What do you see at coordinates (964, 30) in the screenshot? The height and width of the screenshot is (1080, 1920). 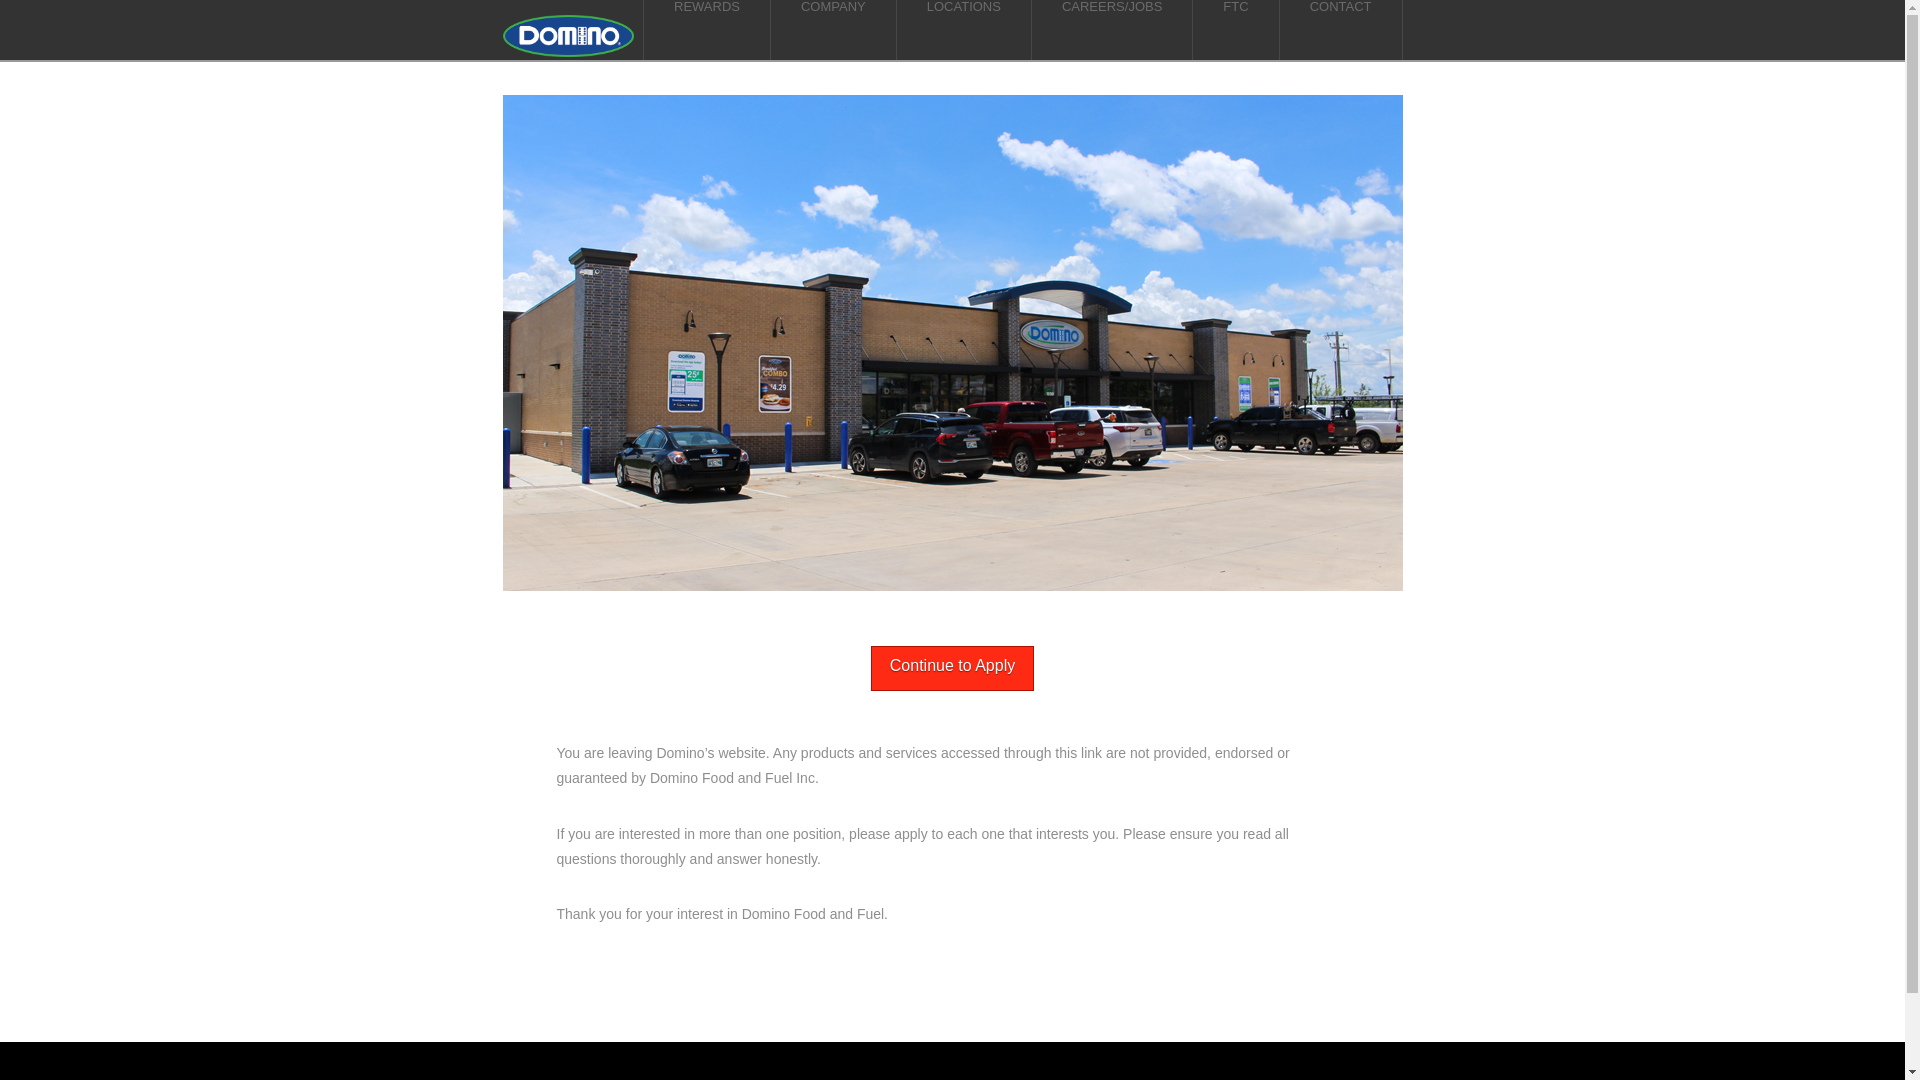 I see `LOCATIONS` at bounding box center [964, 30].